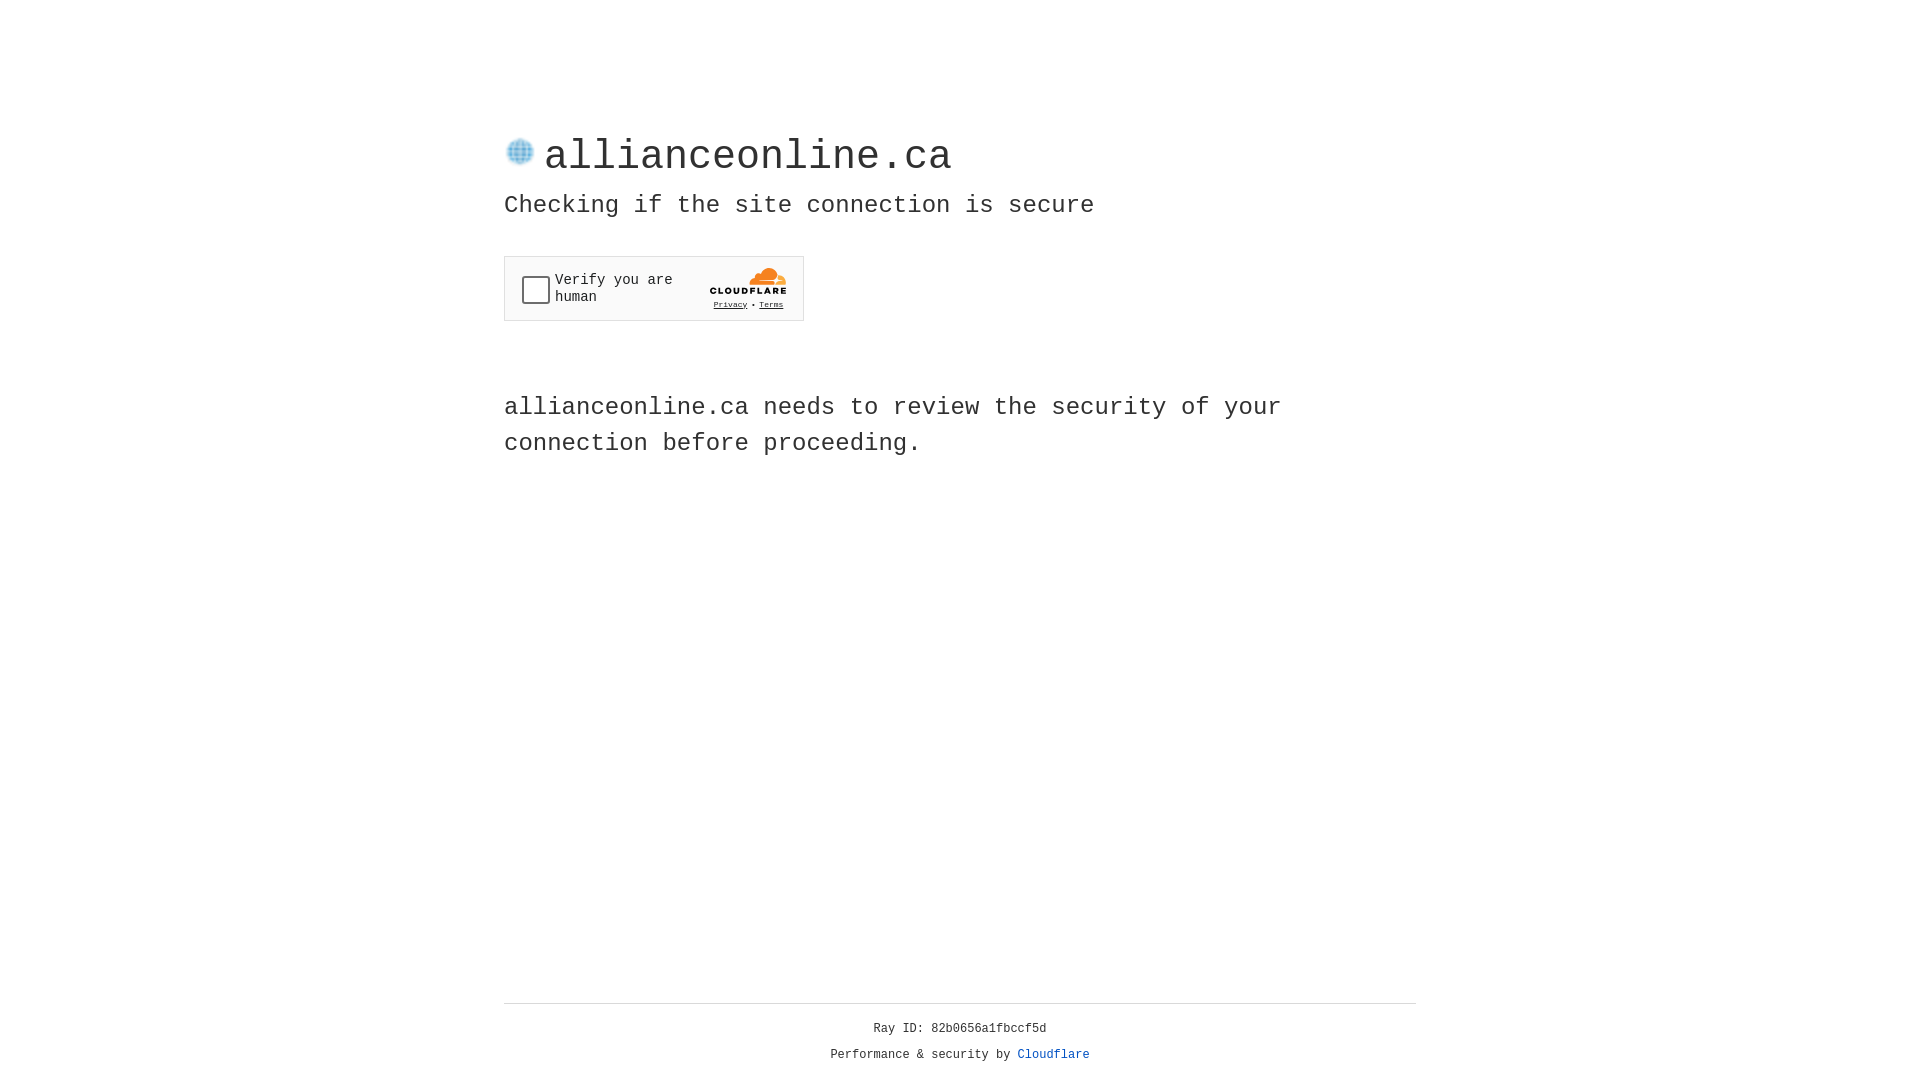 The image size is (1920, 1080). I want to click on Widget containing a Cloudflare security challenge, so click(654, 288).